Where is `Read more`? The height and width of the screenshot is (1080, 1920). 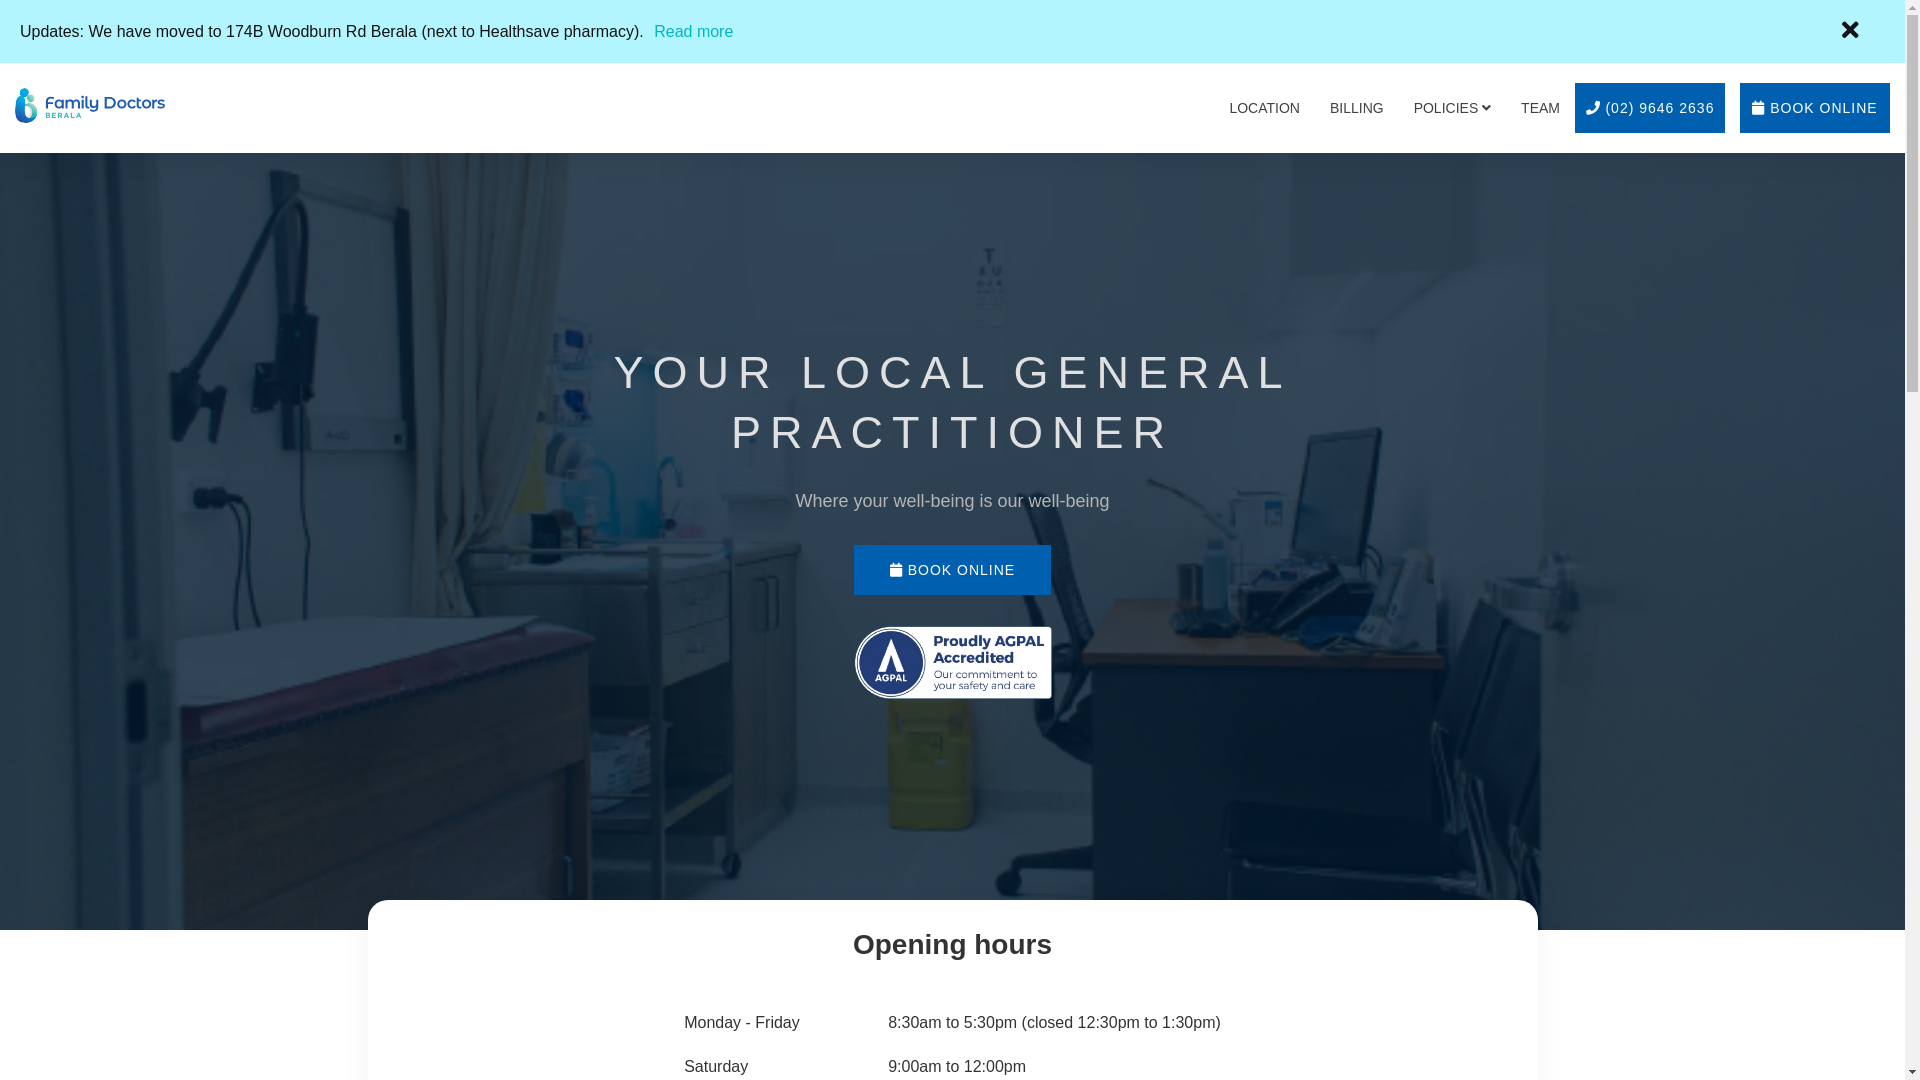
Read more is located at coordinates (694, 31).